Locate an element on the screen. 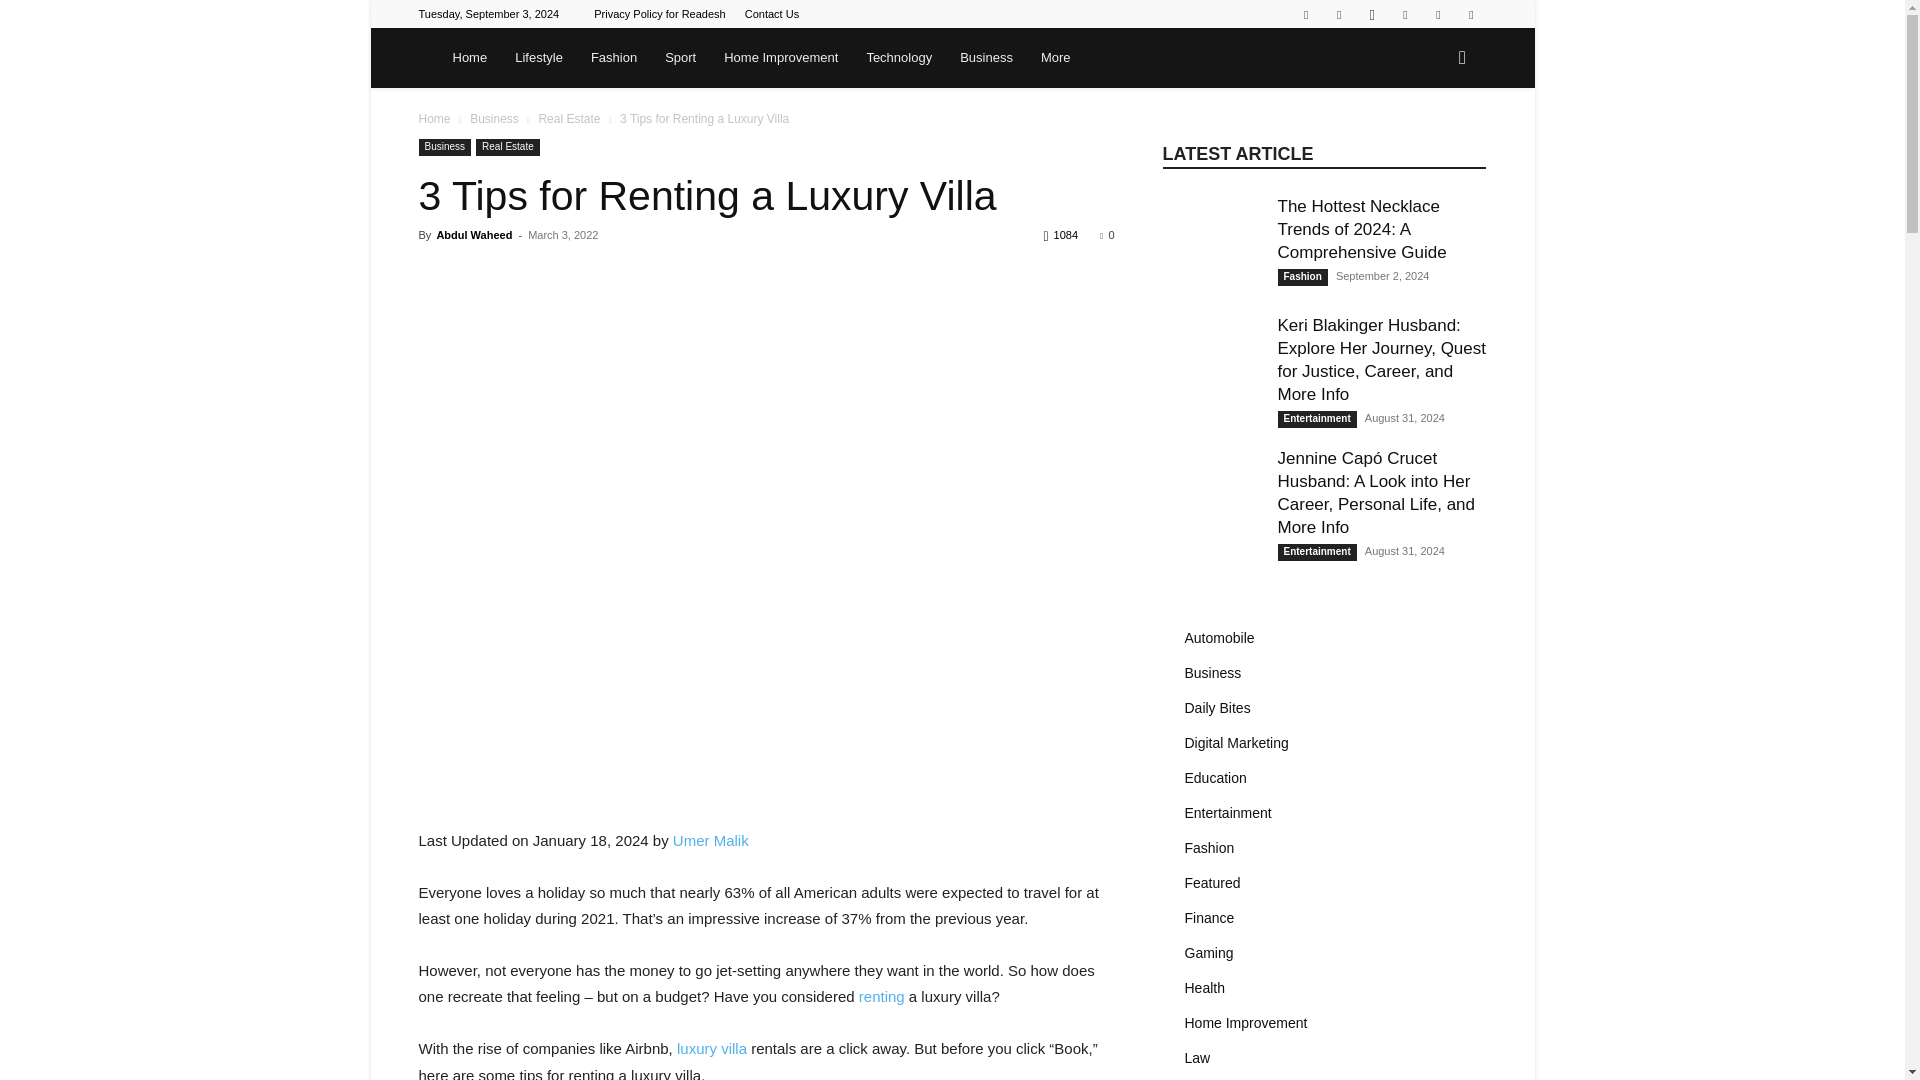 The image size is (1920, 1080). Privacy Policy for Readesh is located at coordinates (659, 14).